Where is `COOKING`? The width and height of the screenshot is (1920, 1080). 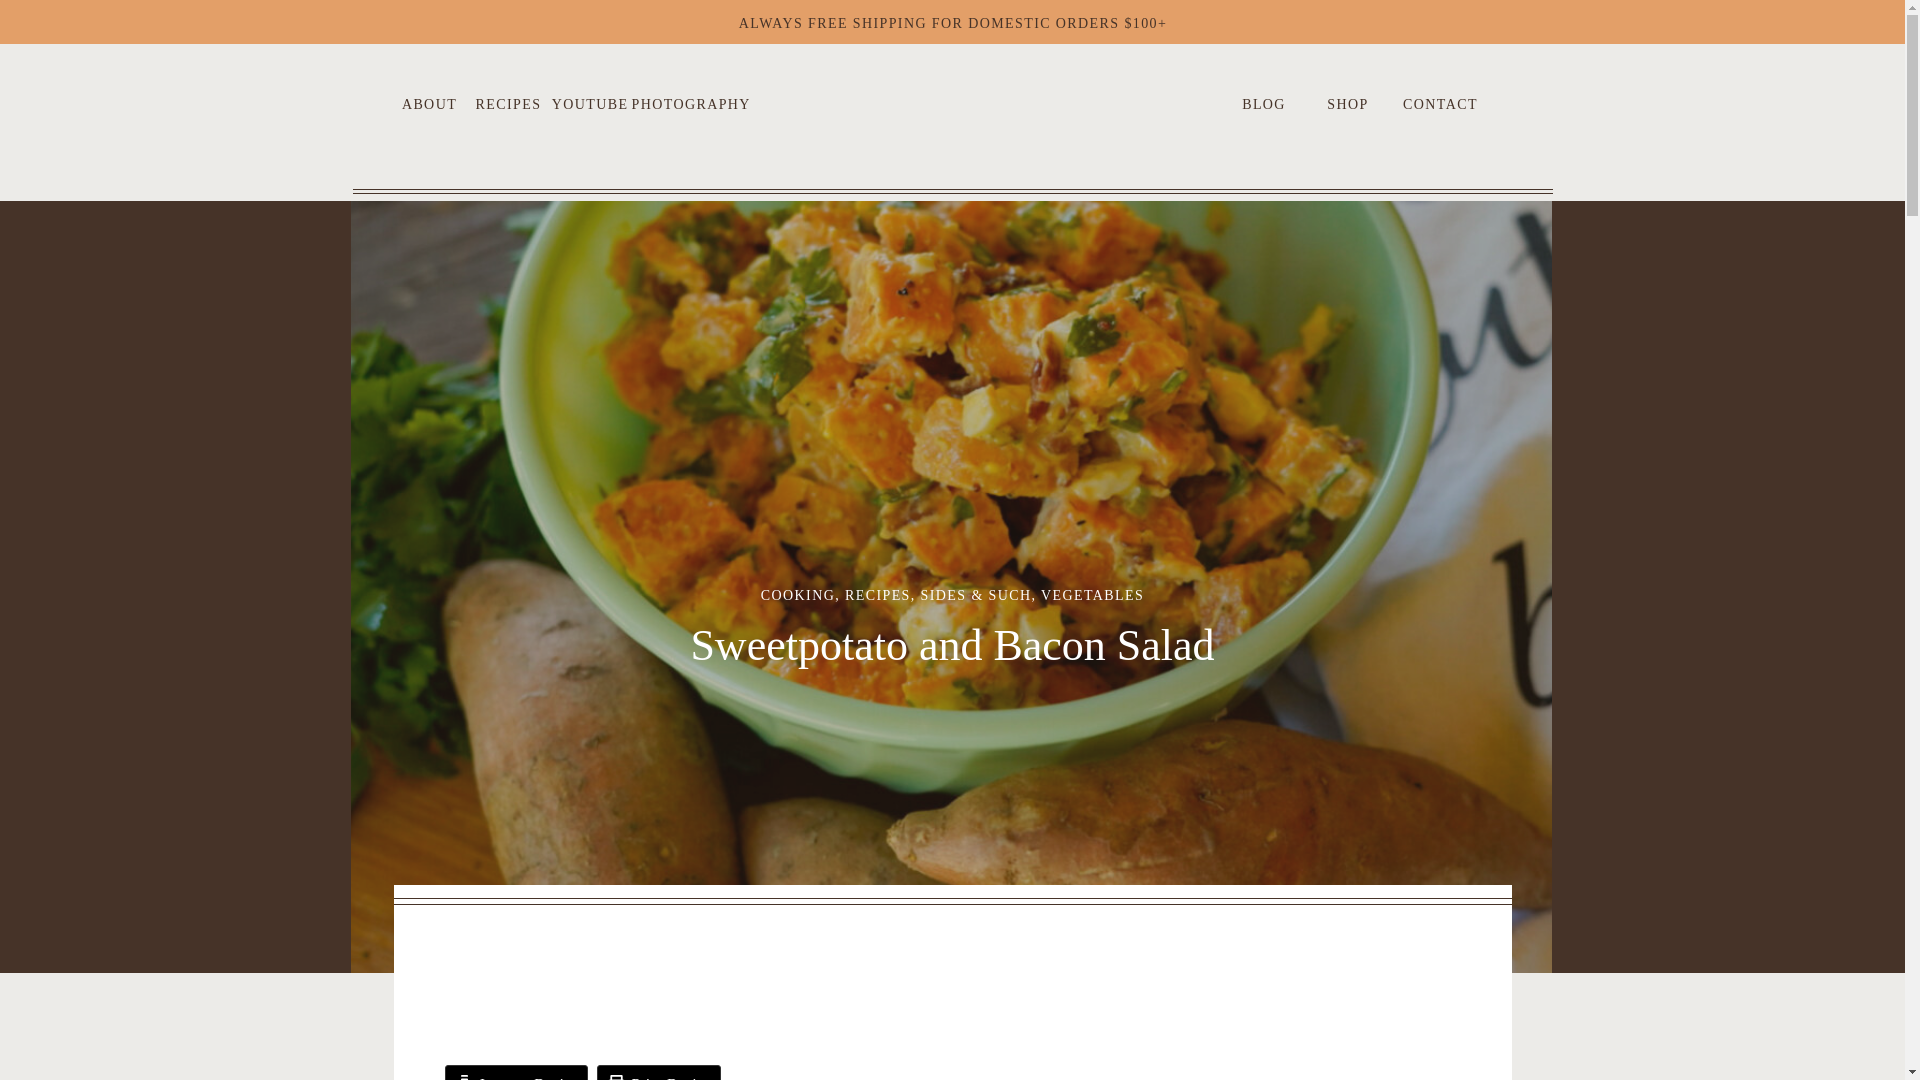 COOKING is located at coordinates (798, 594).